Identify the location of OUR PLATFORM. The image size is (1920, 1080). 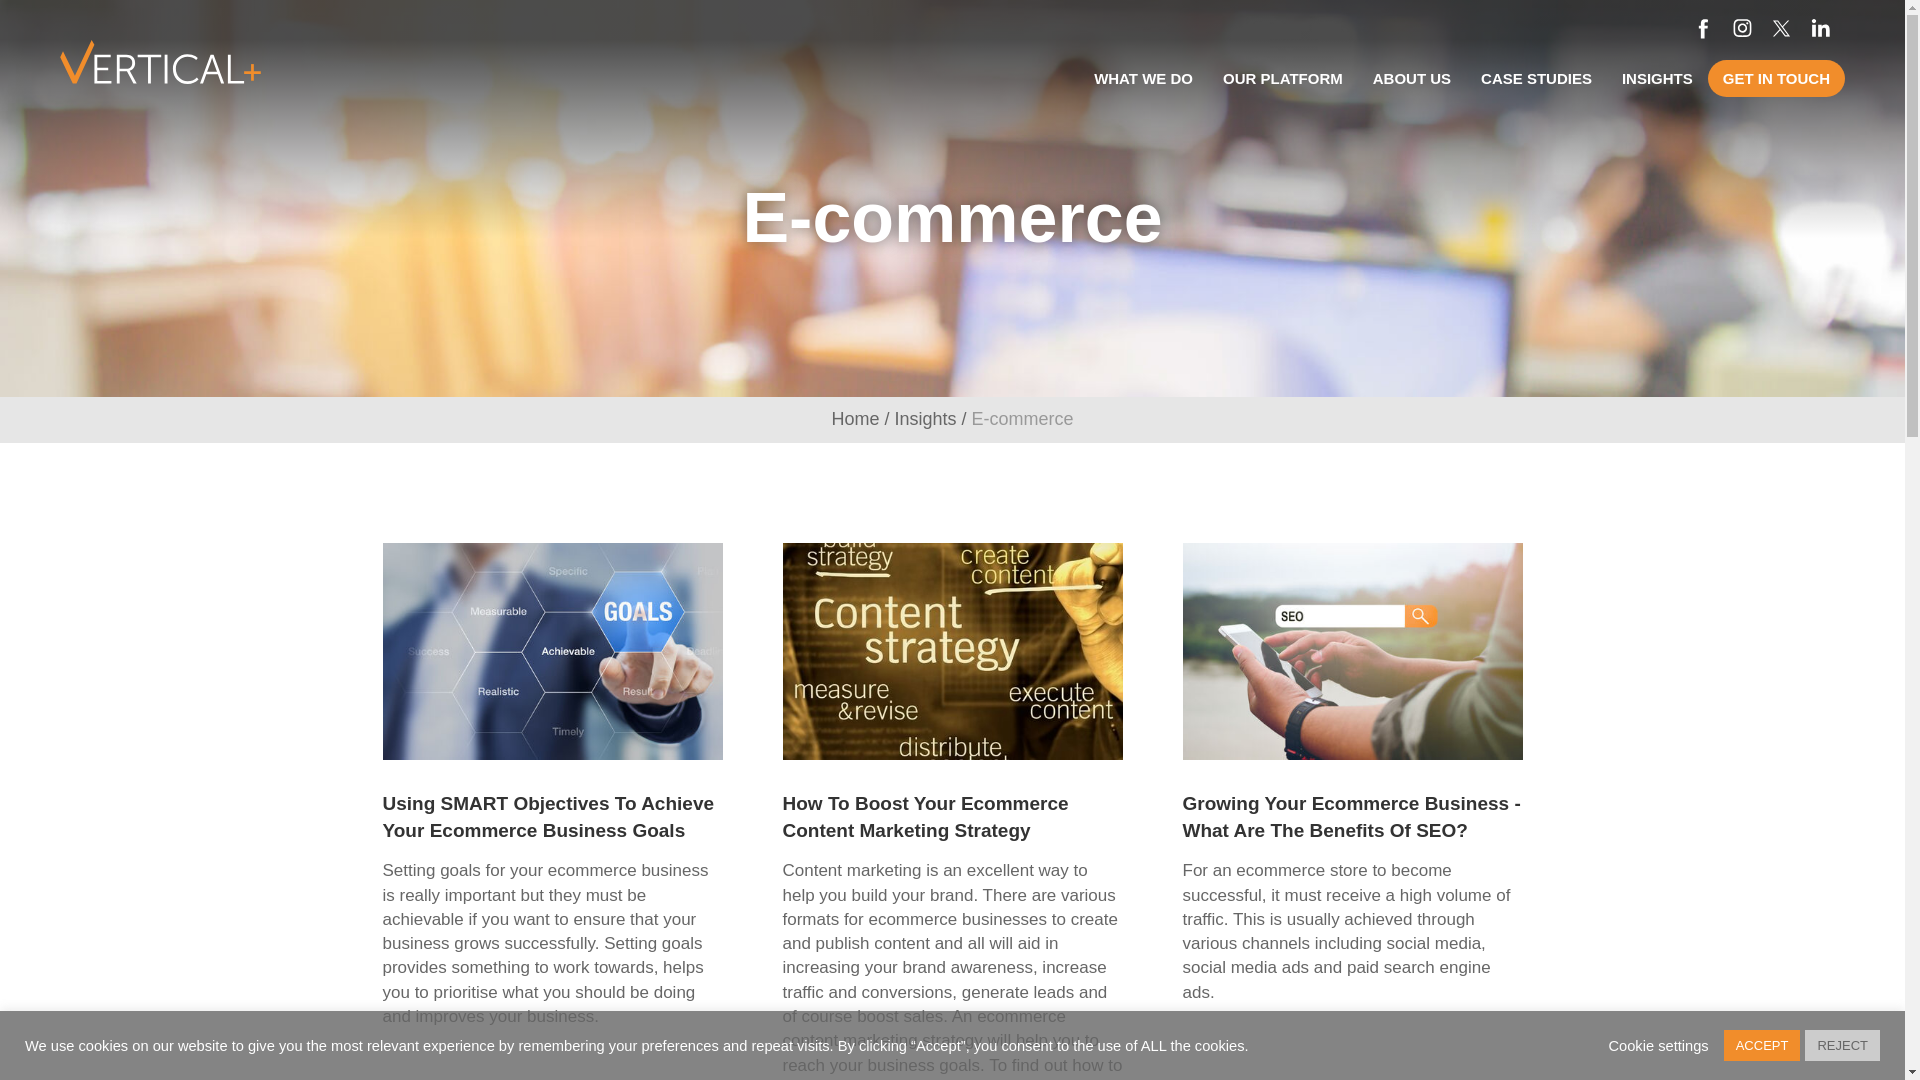
(1282, 78).